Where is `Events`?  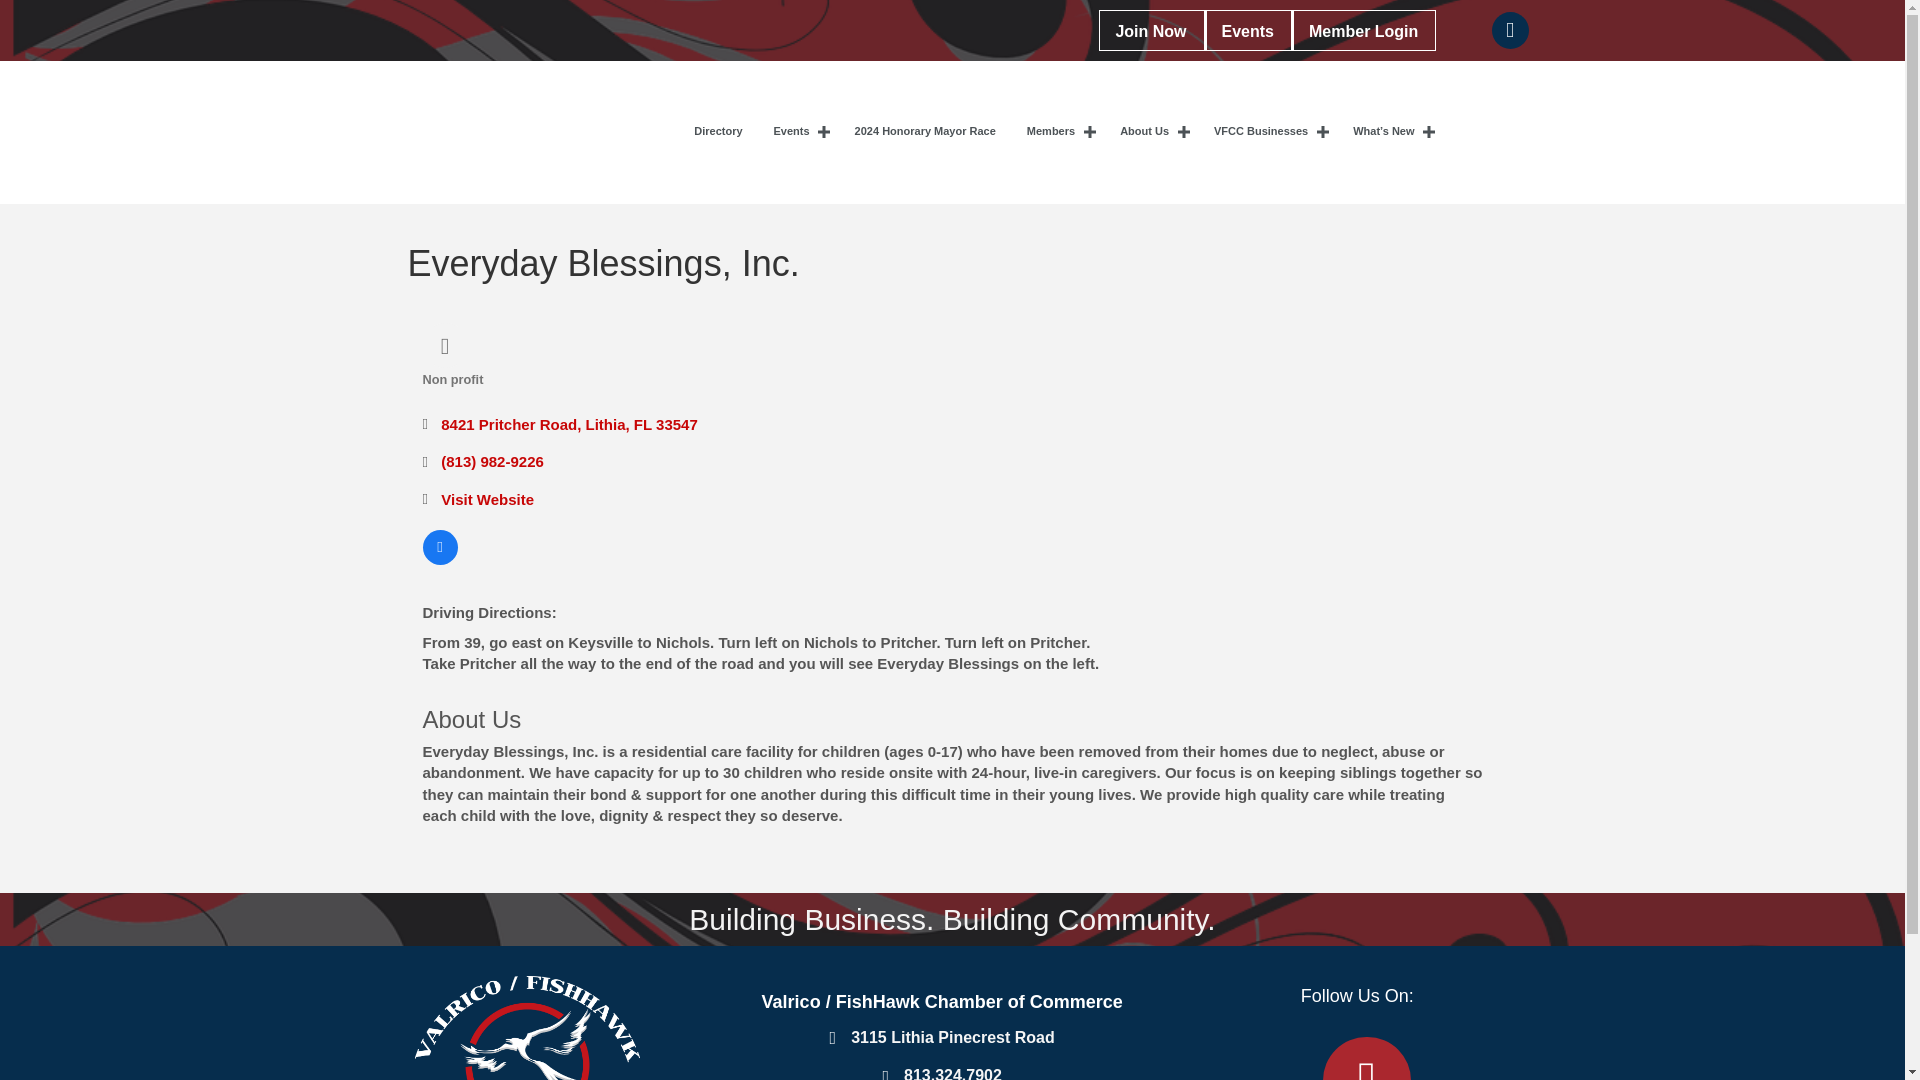
Events is located at coordinates (1248, 30).